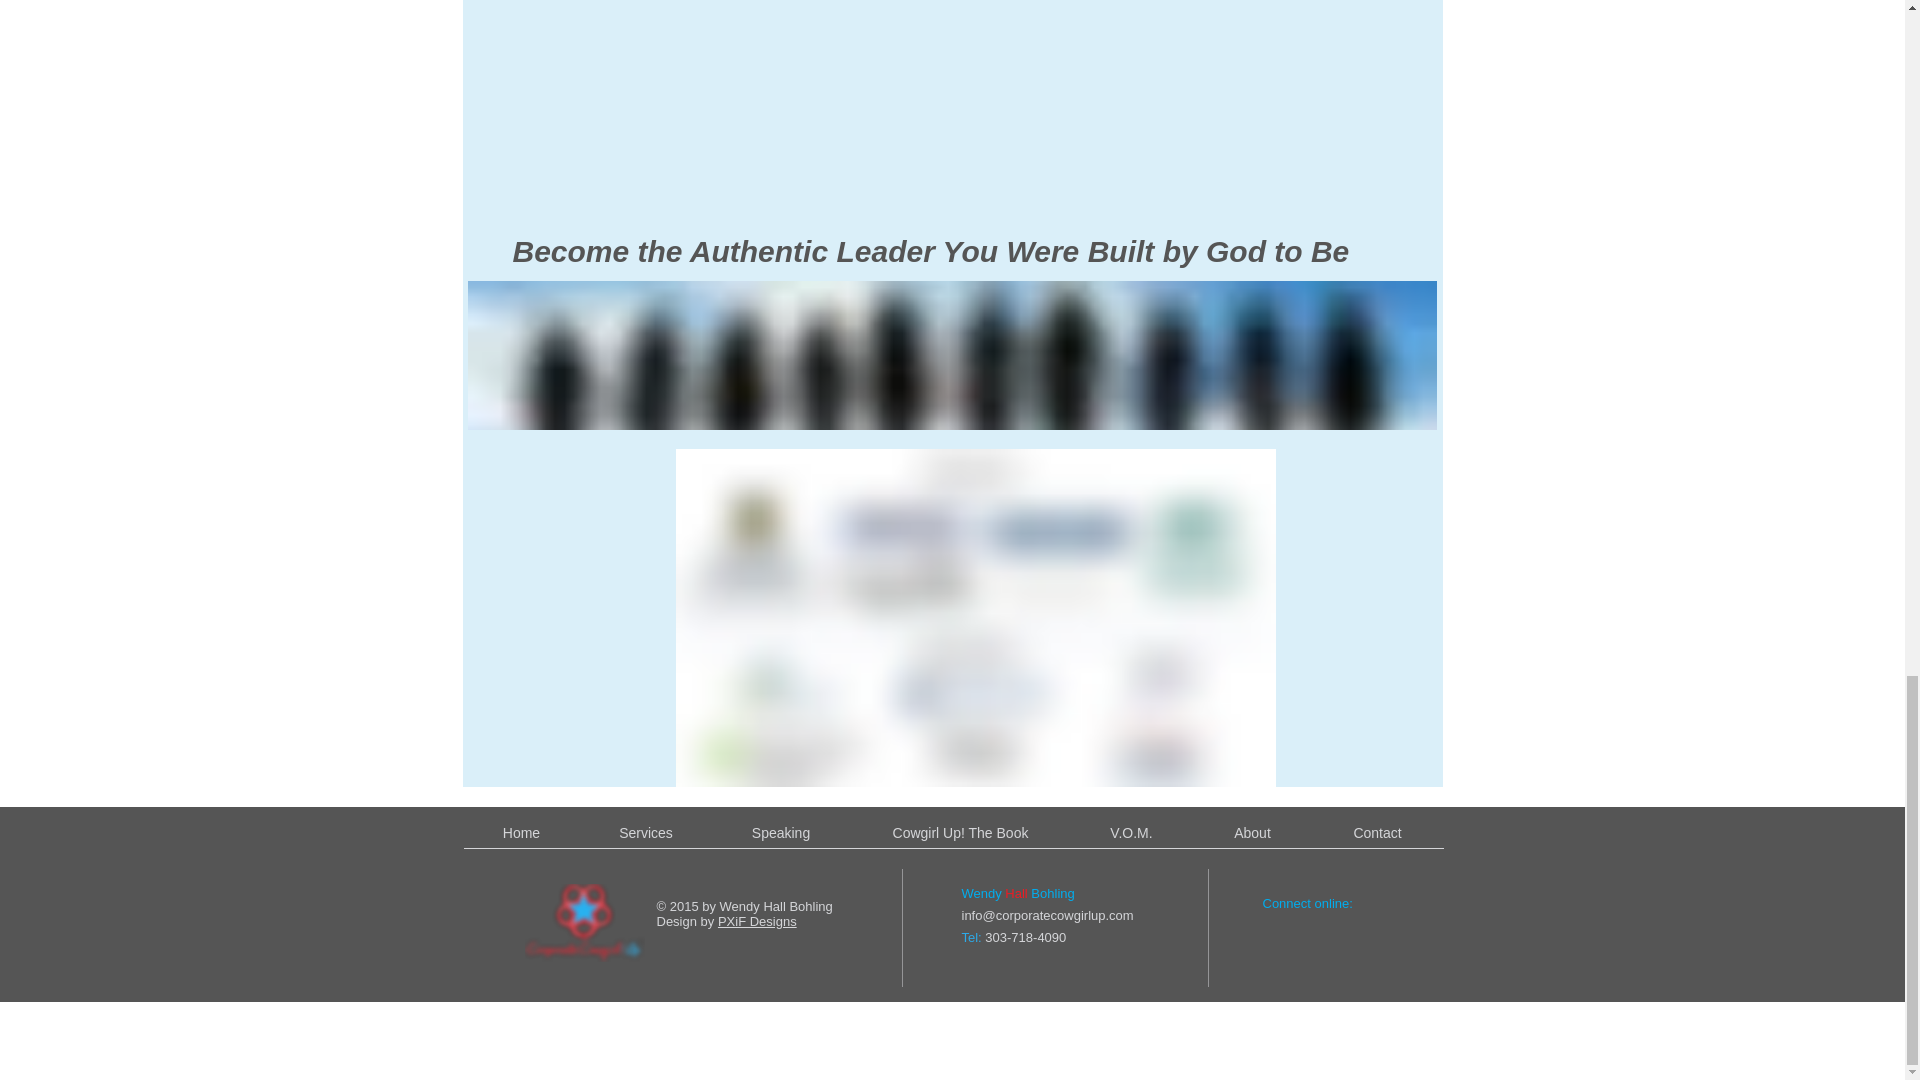  Describe the element at coordinates (1130, 832) in the screenshot. I see `V.O.M.` at that location.